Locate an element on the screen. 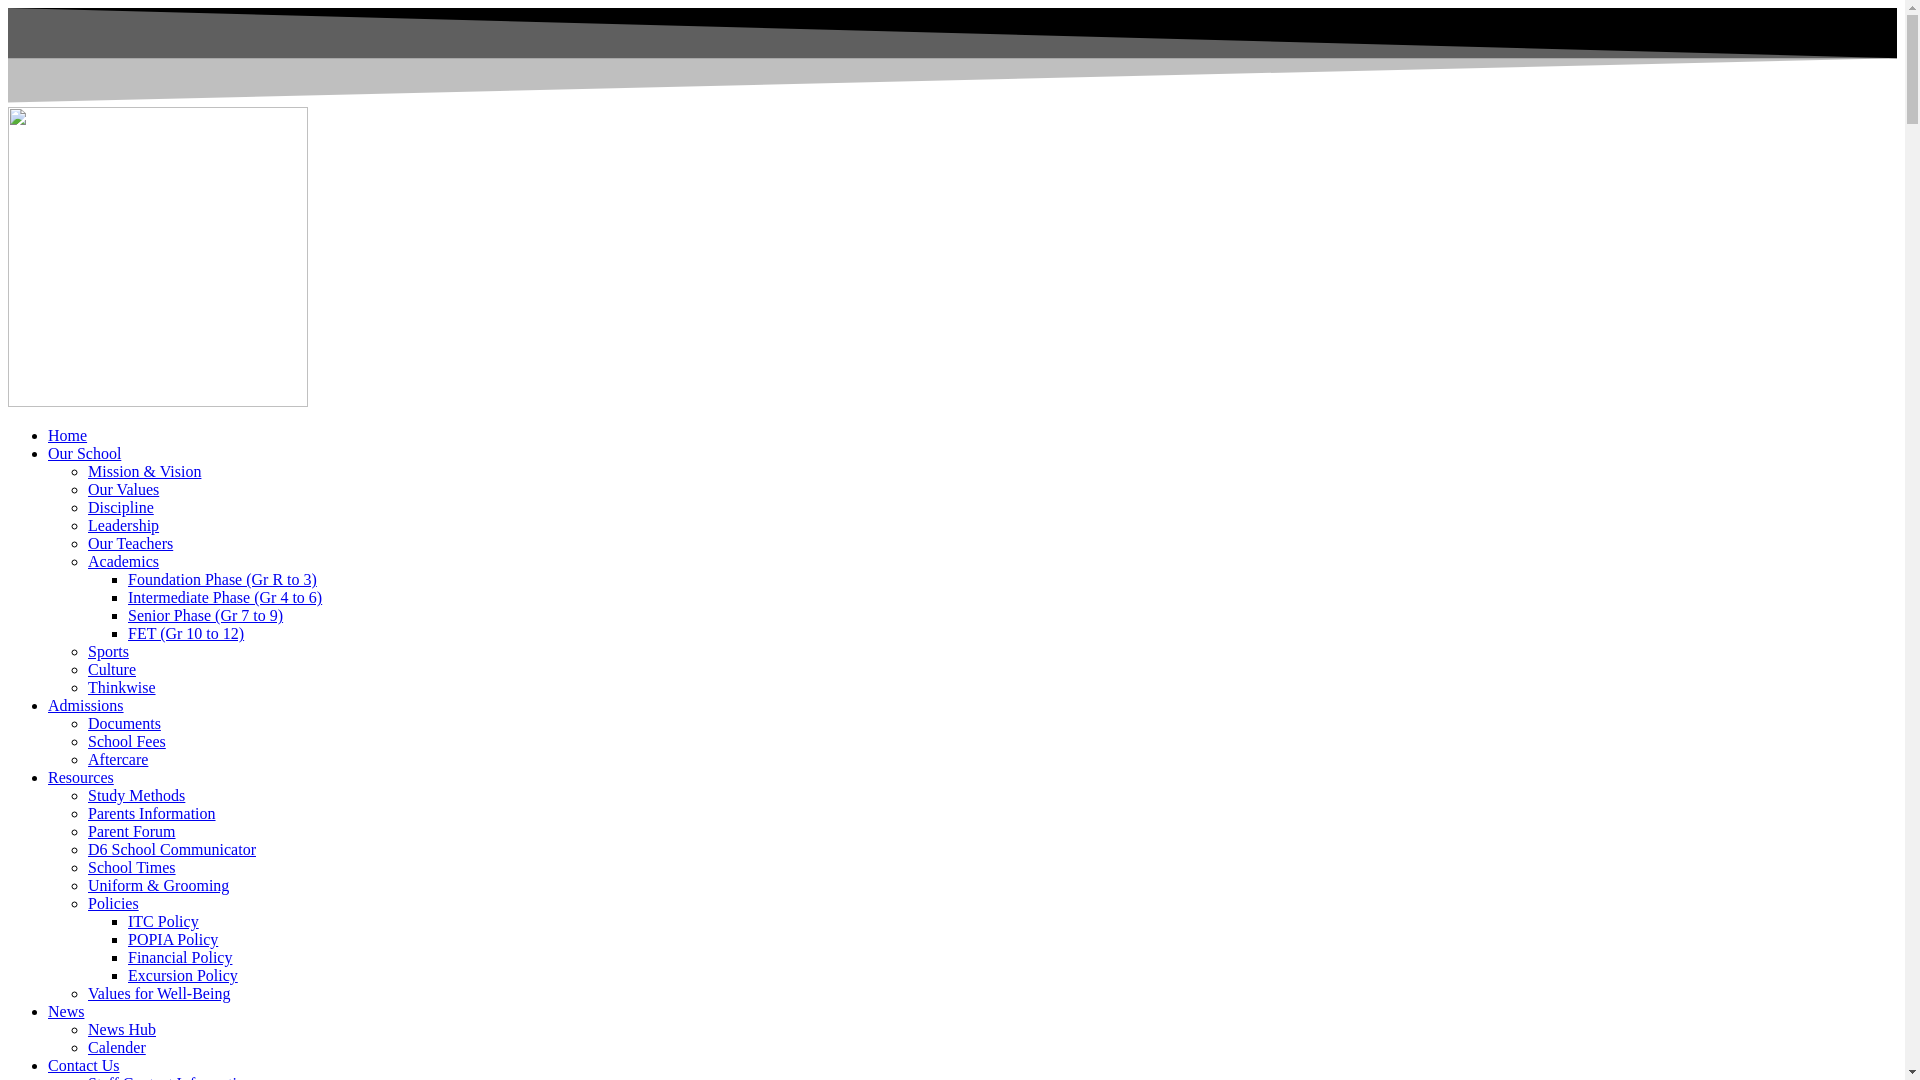 The height and width of the screenshot is (1080, 1920). Parents Information is located at coordinates (152, 812).